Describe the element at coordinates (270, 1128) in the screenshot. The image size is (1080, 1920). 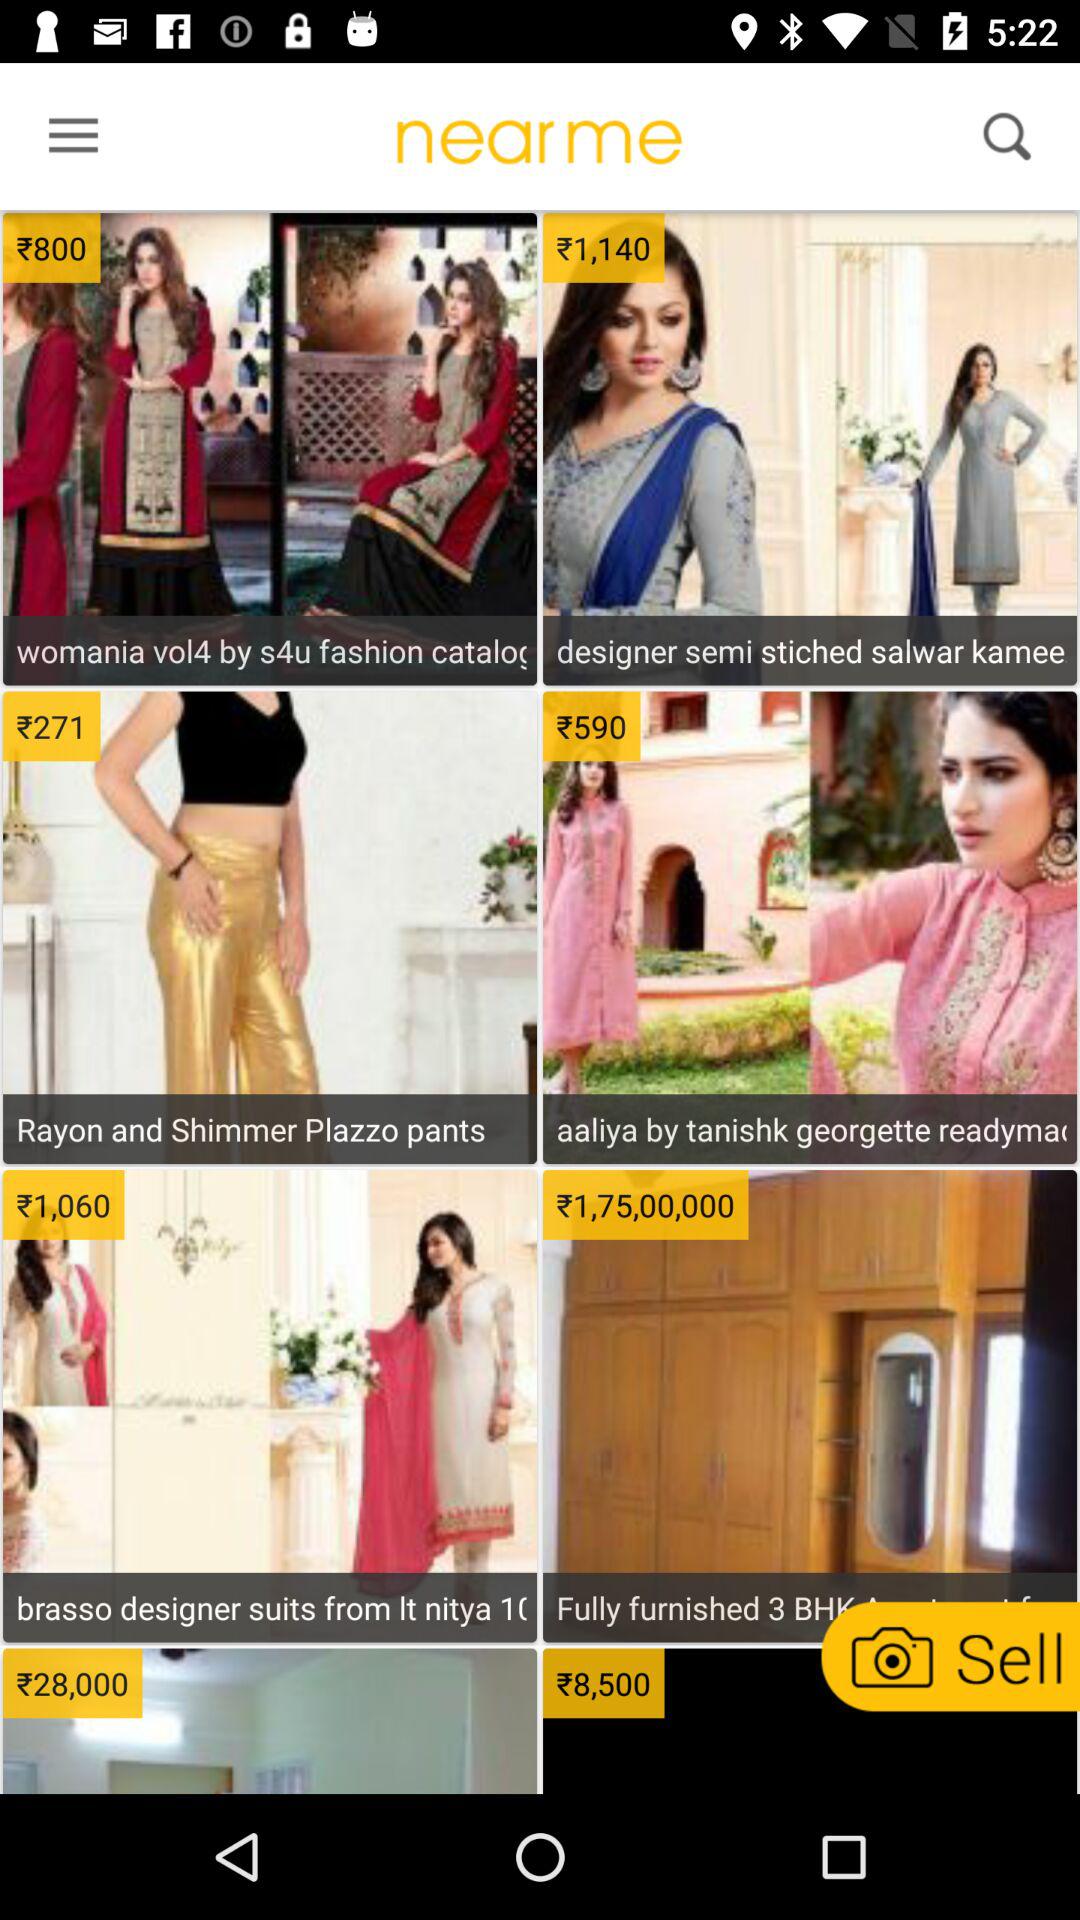
I see `swipe to rayon and shimmer` at that location.